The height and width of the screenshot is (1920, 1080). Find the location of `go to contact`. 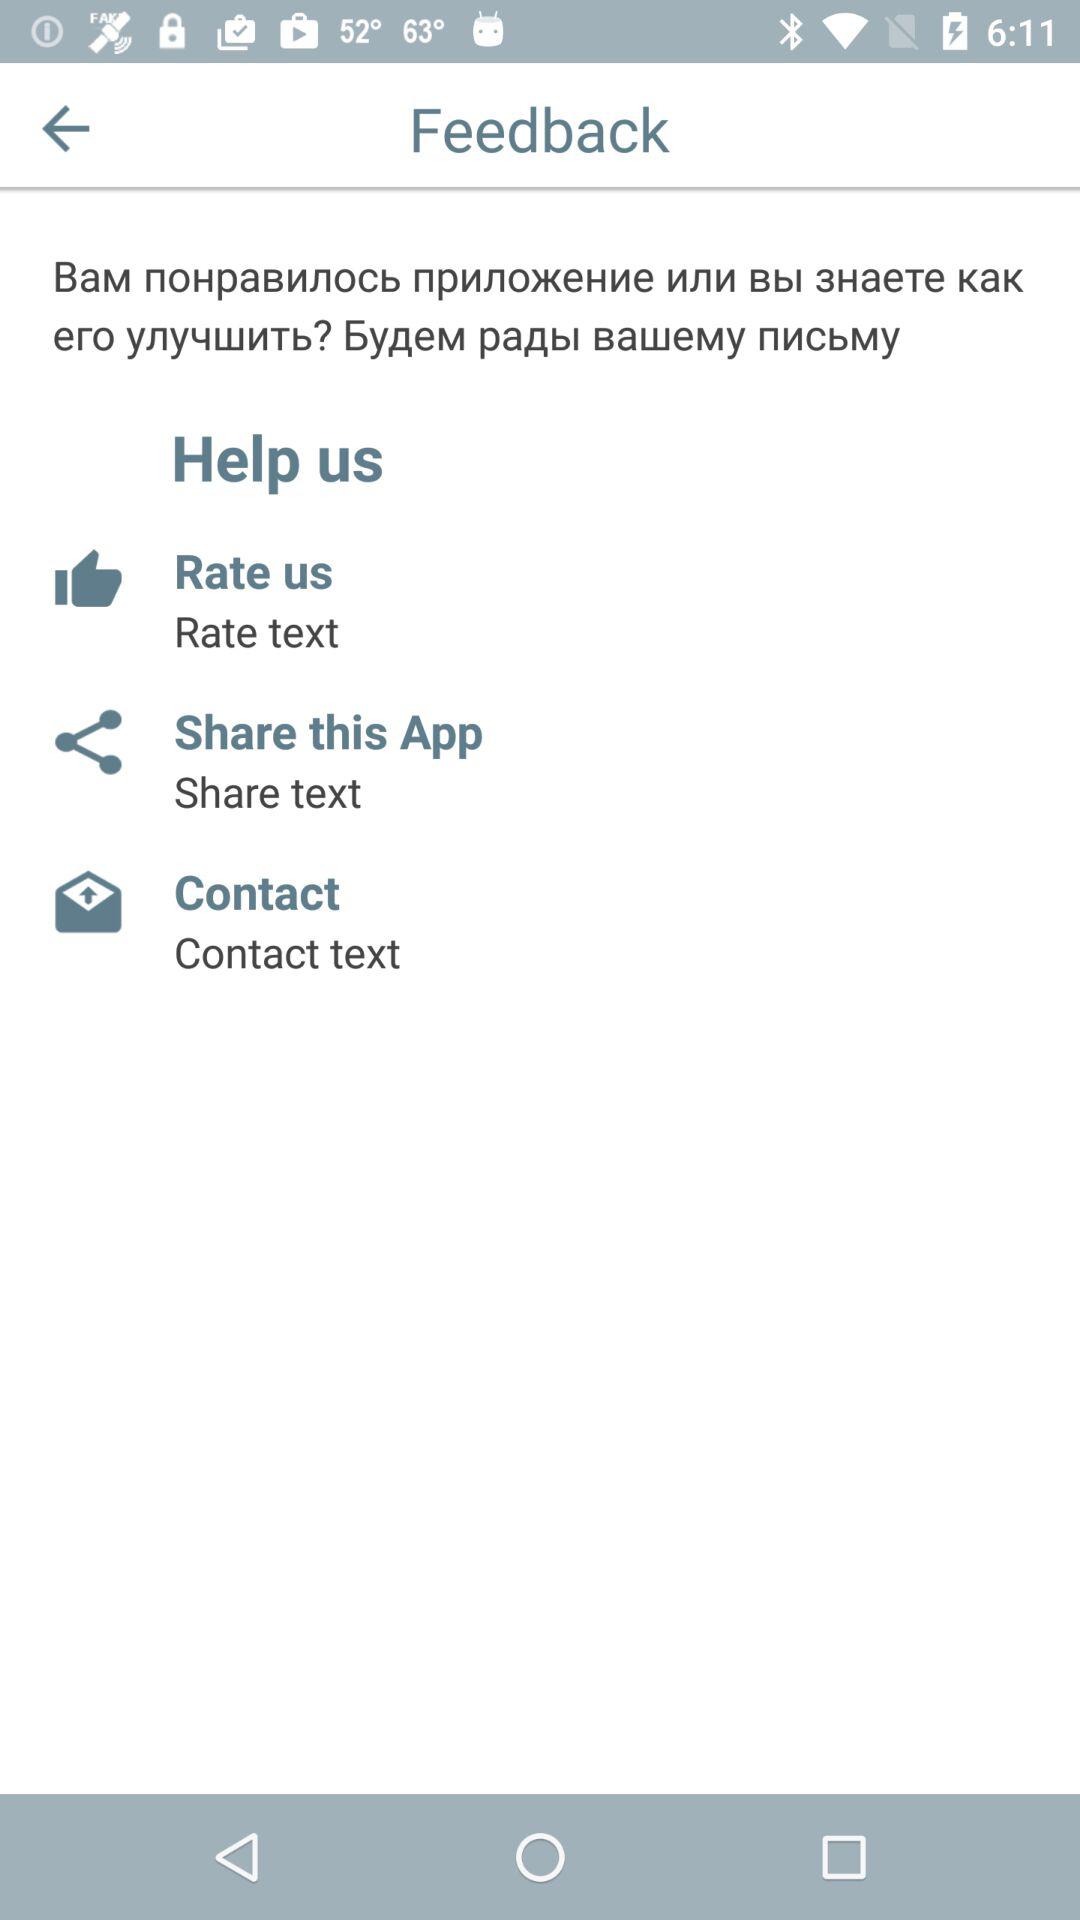

go to contact is located at coordinates (86, 903).